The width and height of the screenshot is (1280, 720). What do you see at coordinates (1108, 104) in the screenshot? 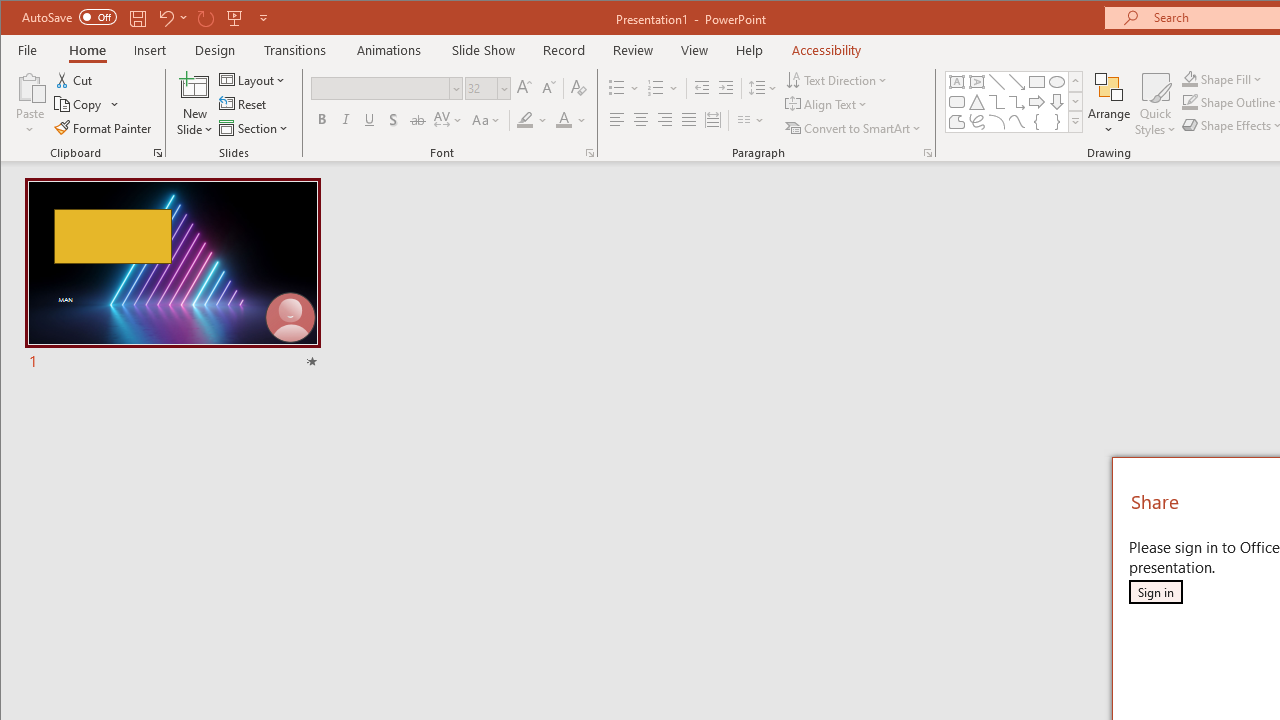
I see `Arrange` at bounding box center [1108, 104].